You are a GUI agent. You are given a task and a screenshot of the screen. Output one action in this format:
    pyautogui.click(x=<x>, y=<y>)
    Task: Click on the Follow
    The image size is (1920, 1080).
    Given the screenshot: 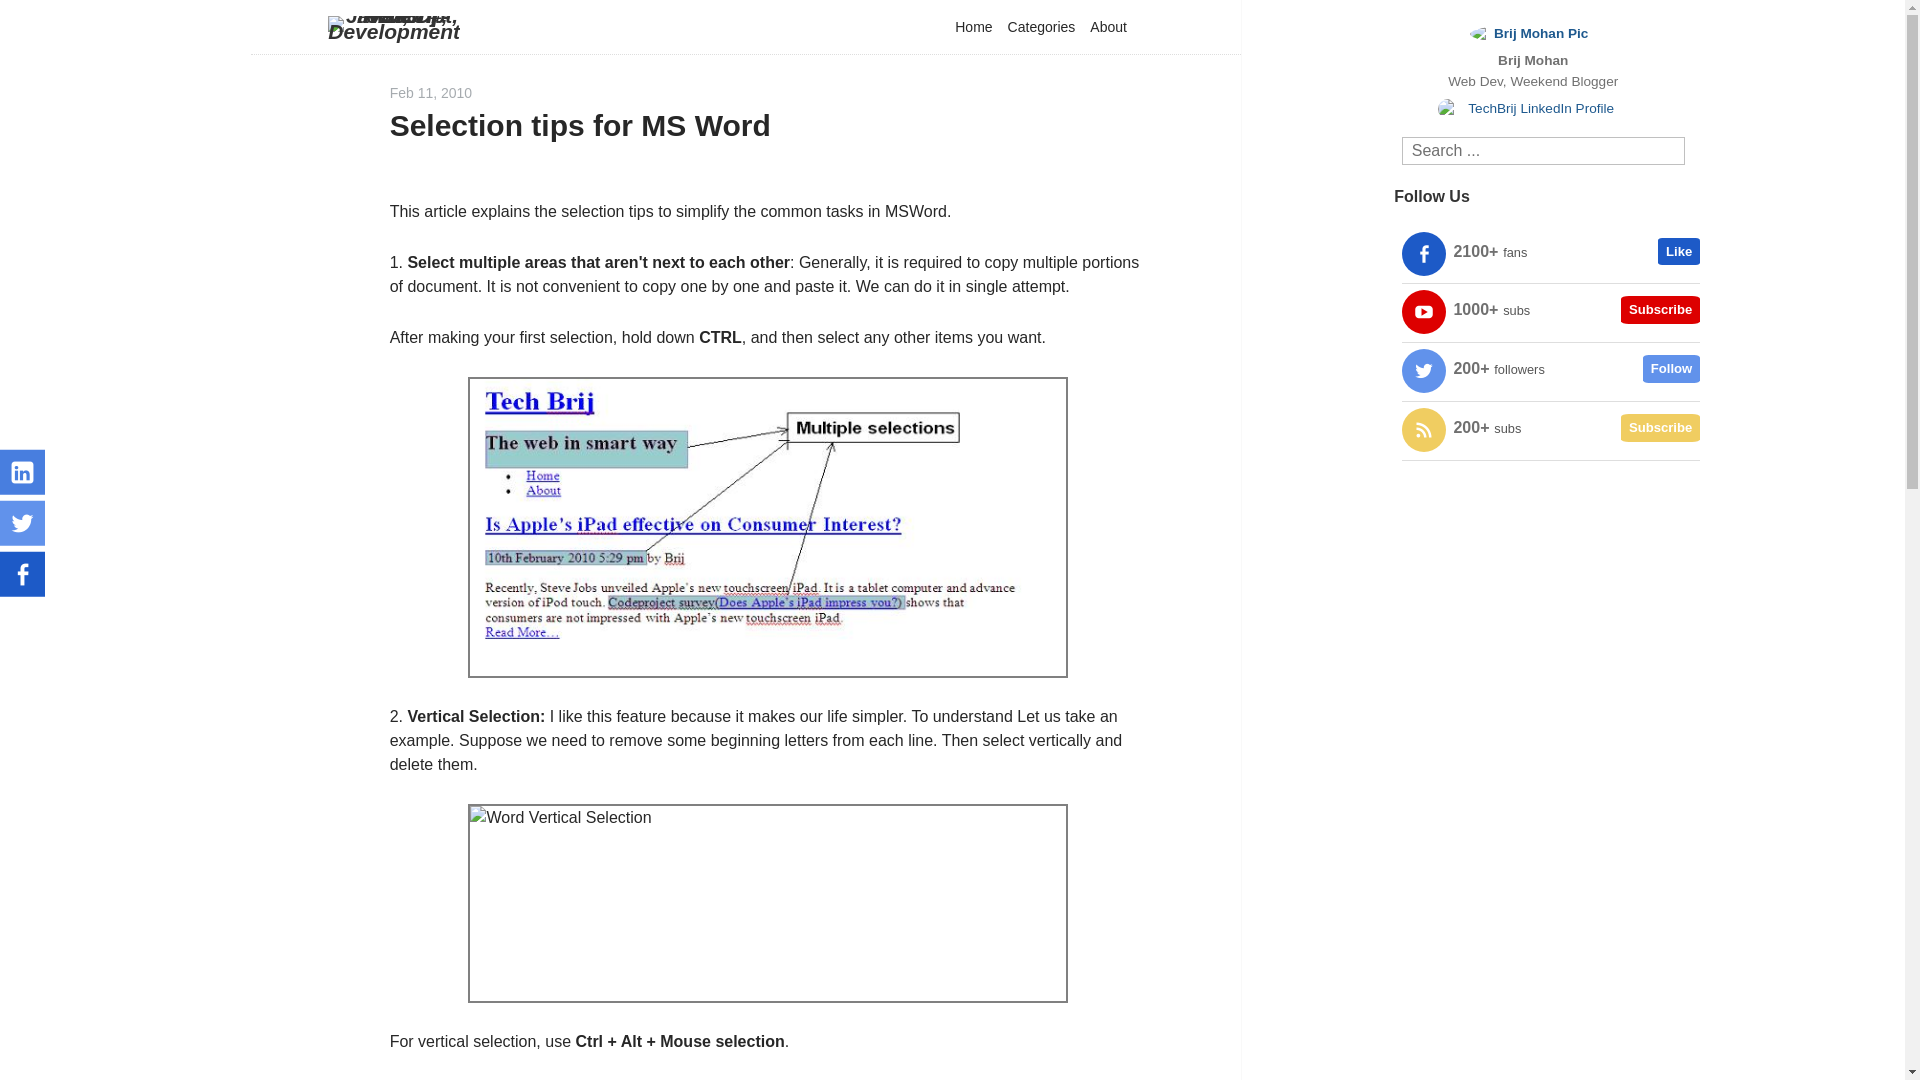 What is the action you would take?
    pyautogui.click(x=1671, y=369)
    